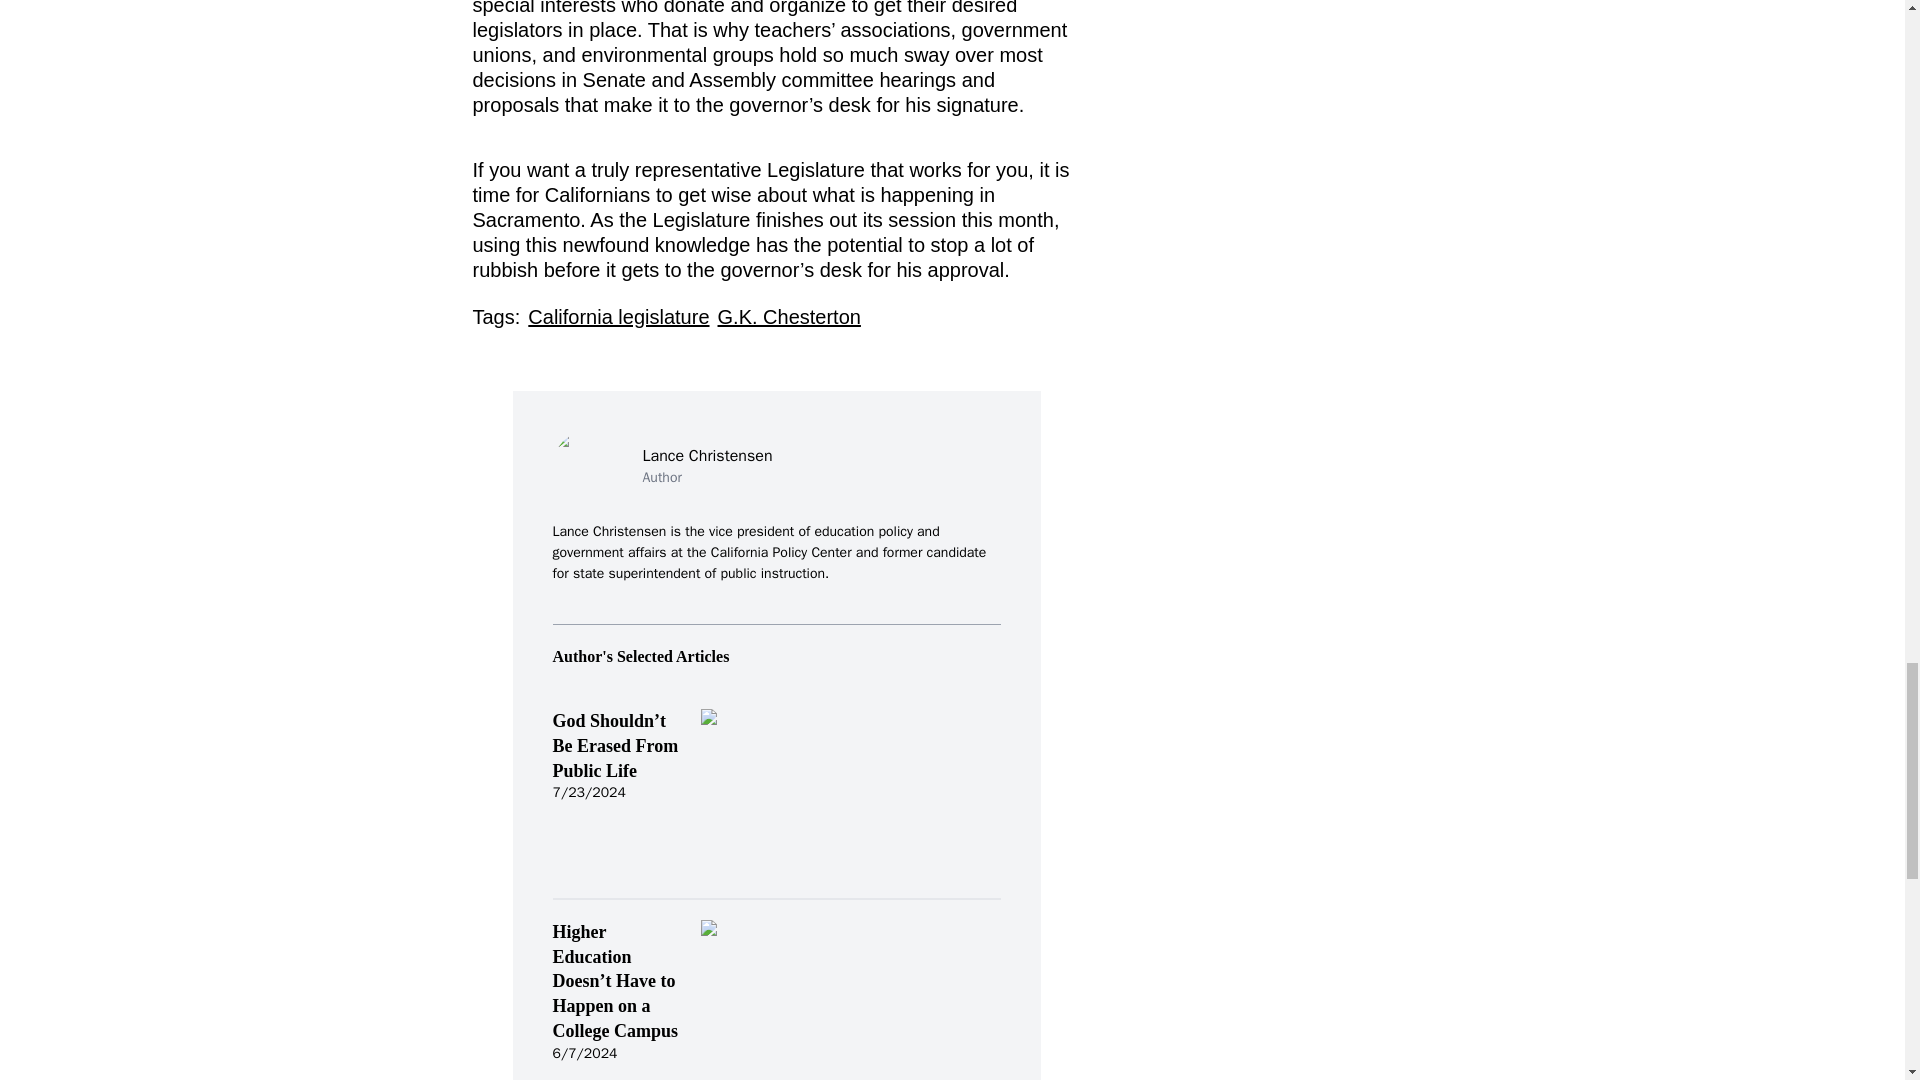 The width and height of the screenshot is (1920, 1080). What do you see at coordinates (789, 316) in the screenshot?
I see `G.K. Chesterton` at bounding box center [789, 316].